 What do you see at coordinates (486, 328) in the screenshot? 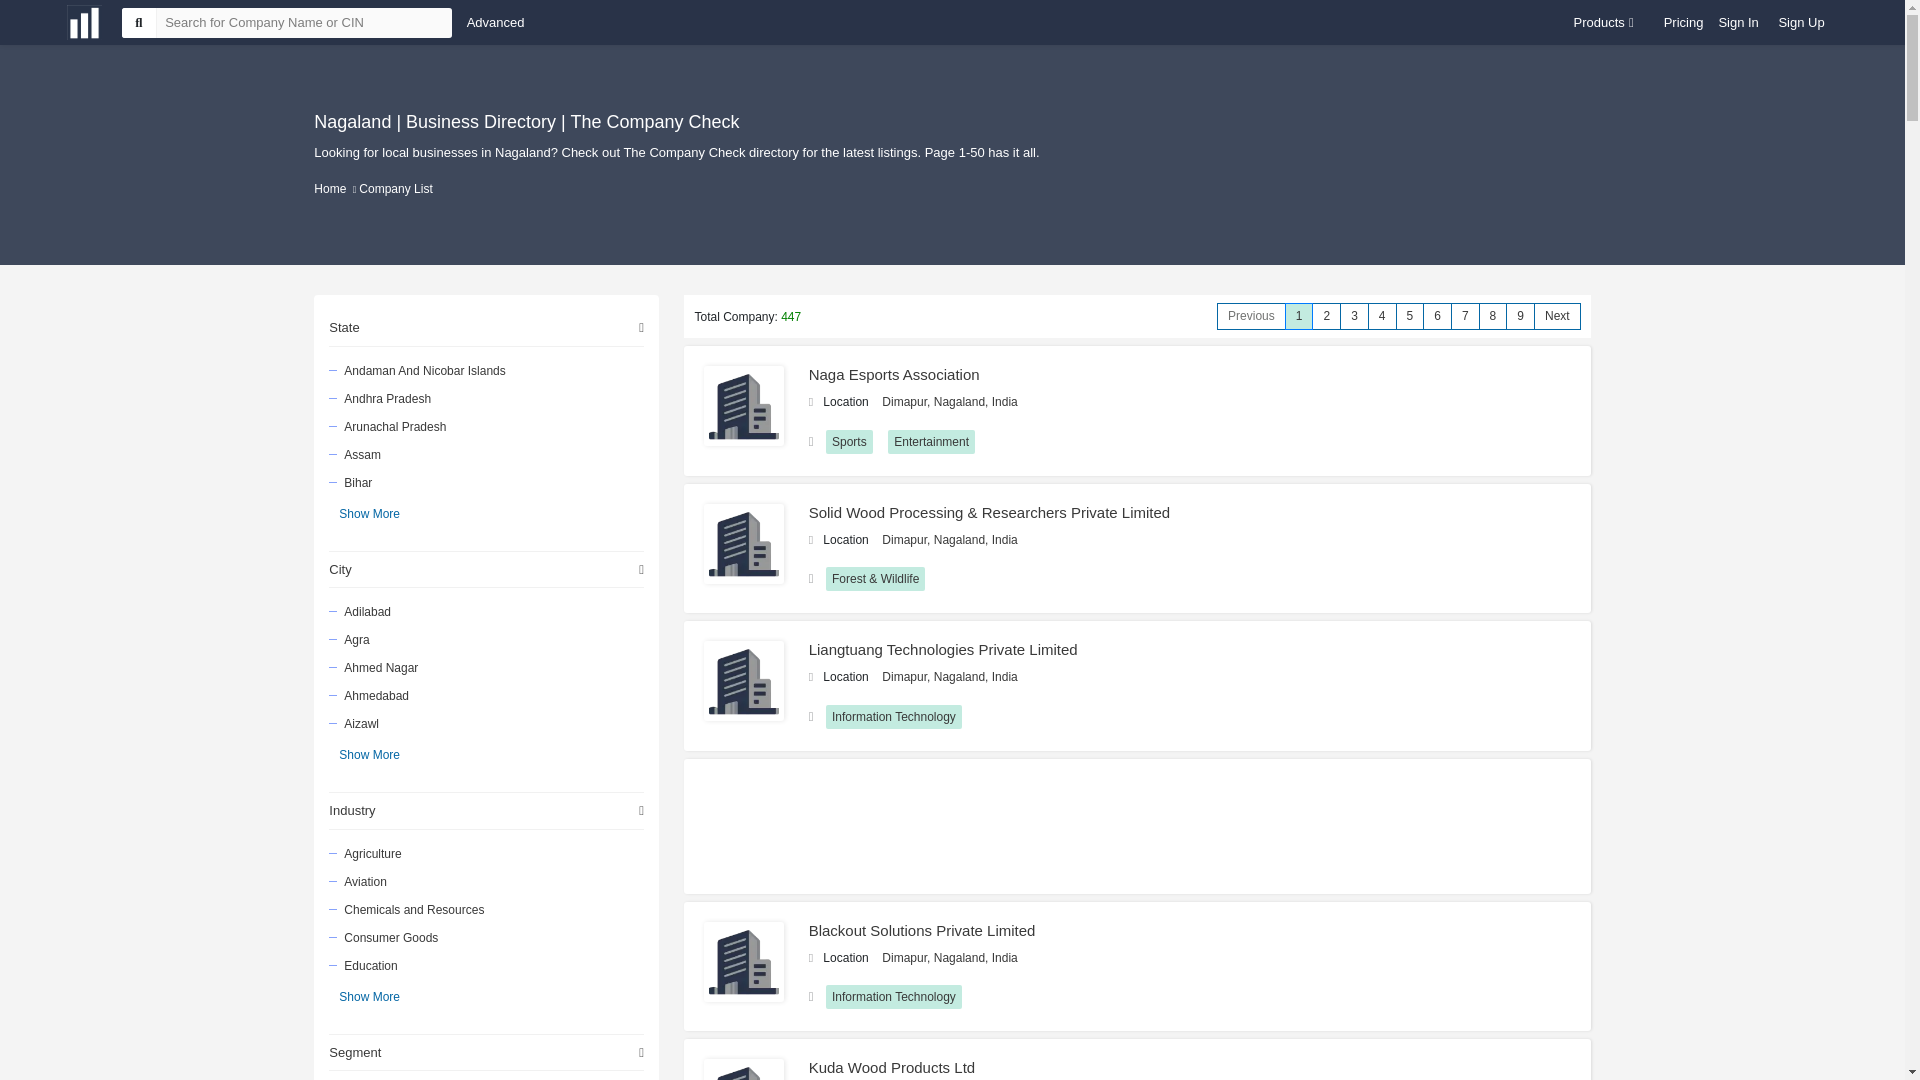
I see `State` at bounding box center [486, 328].